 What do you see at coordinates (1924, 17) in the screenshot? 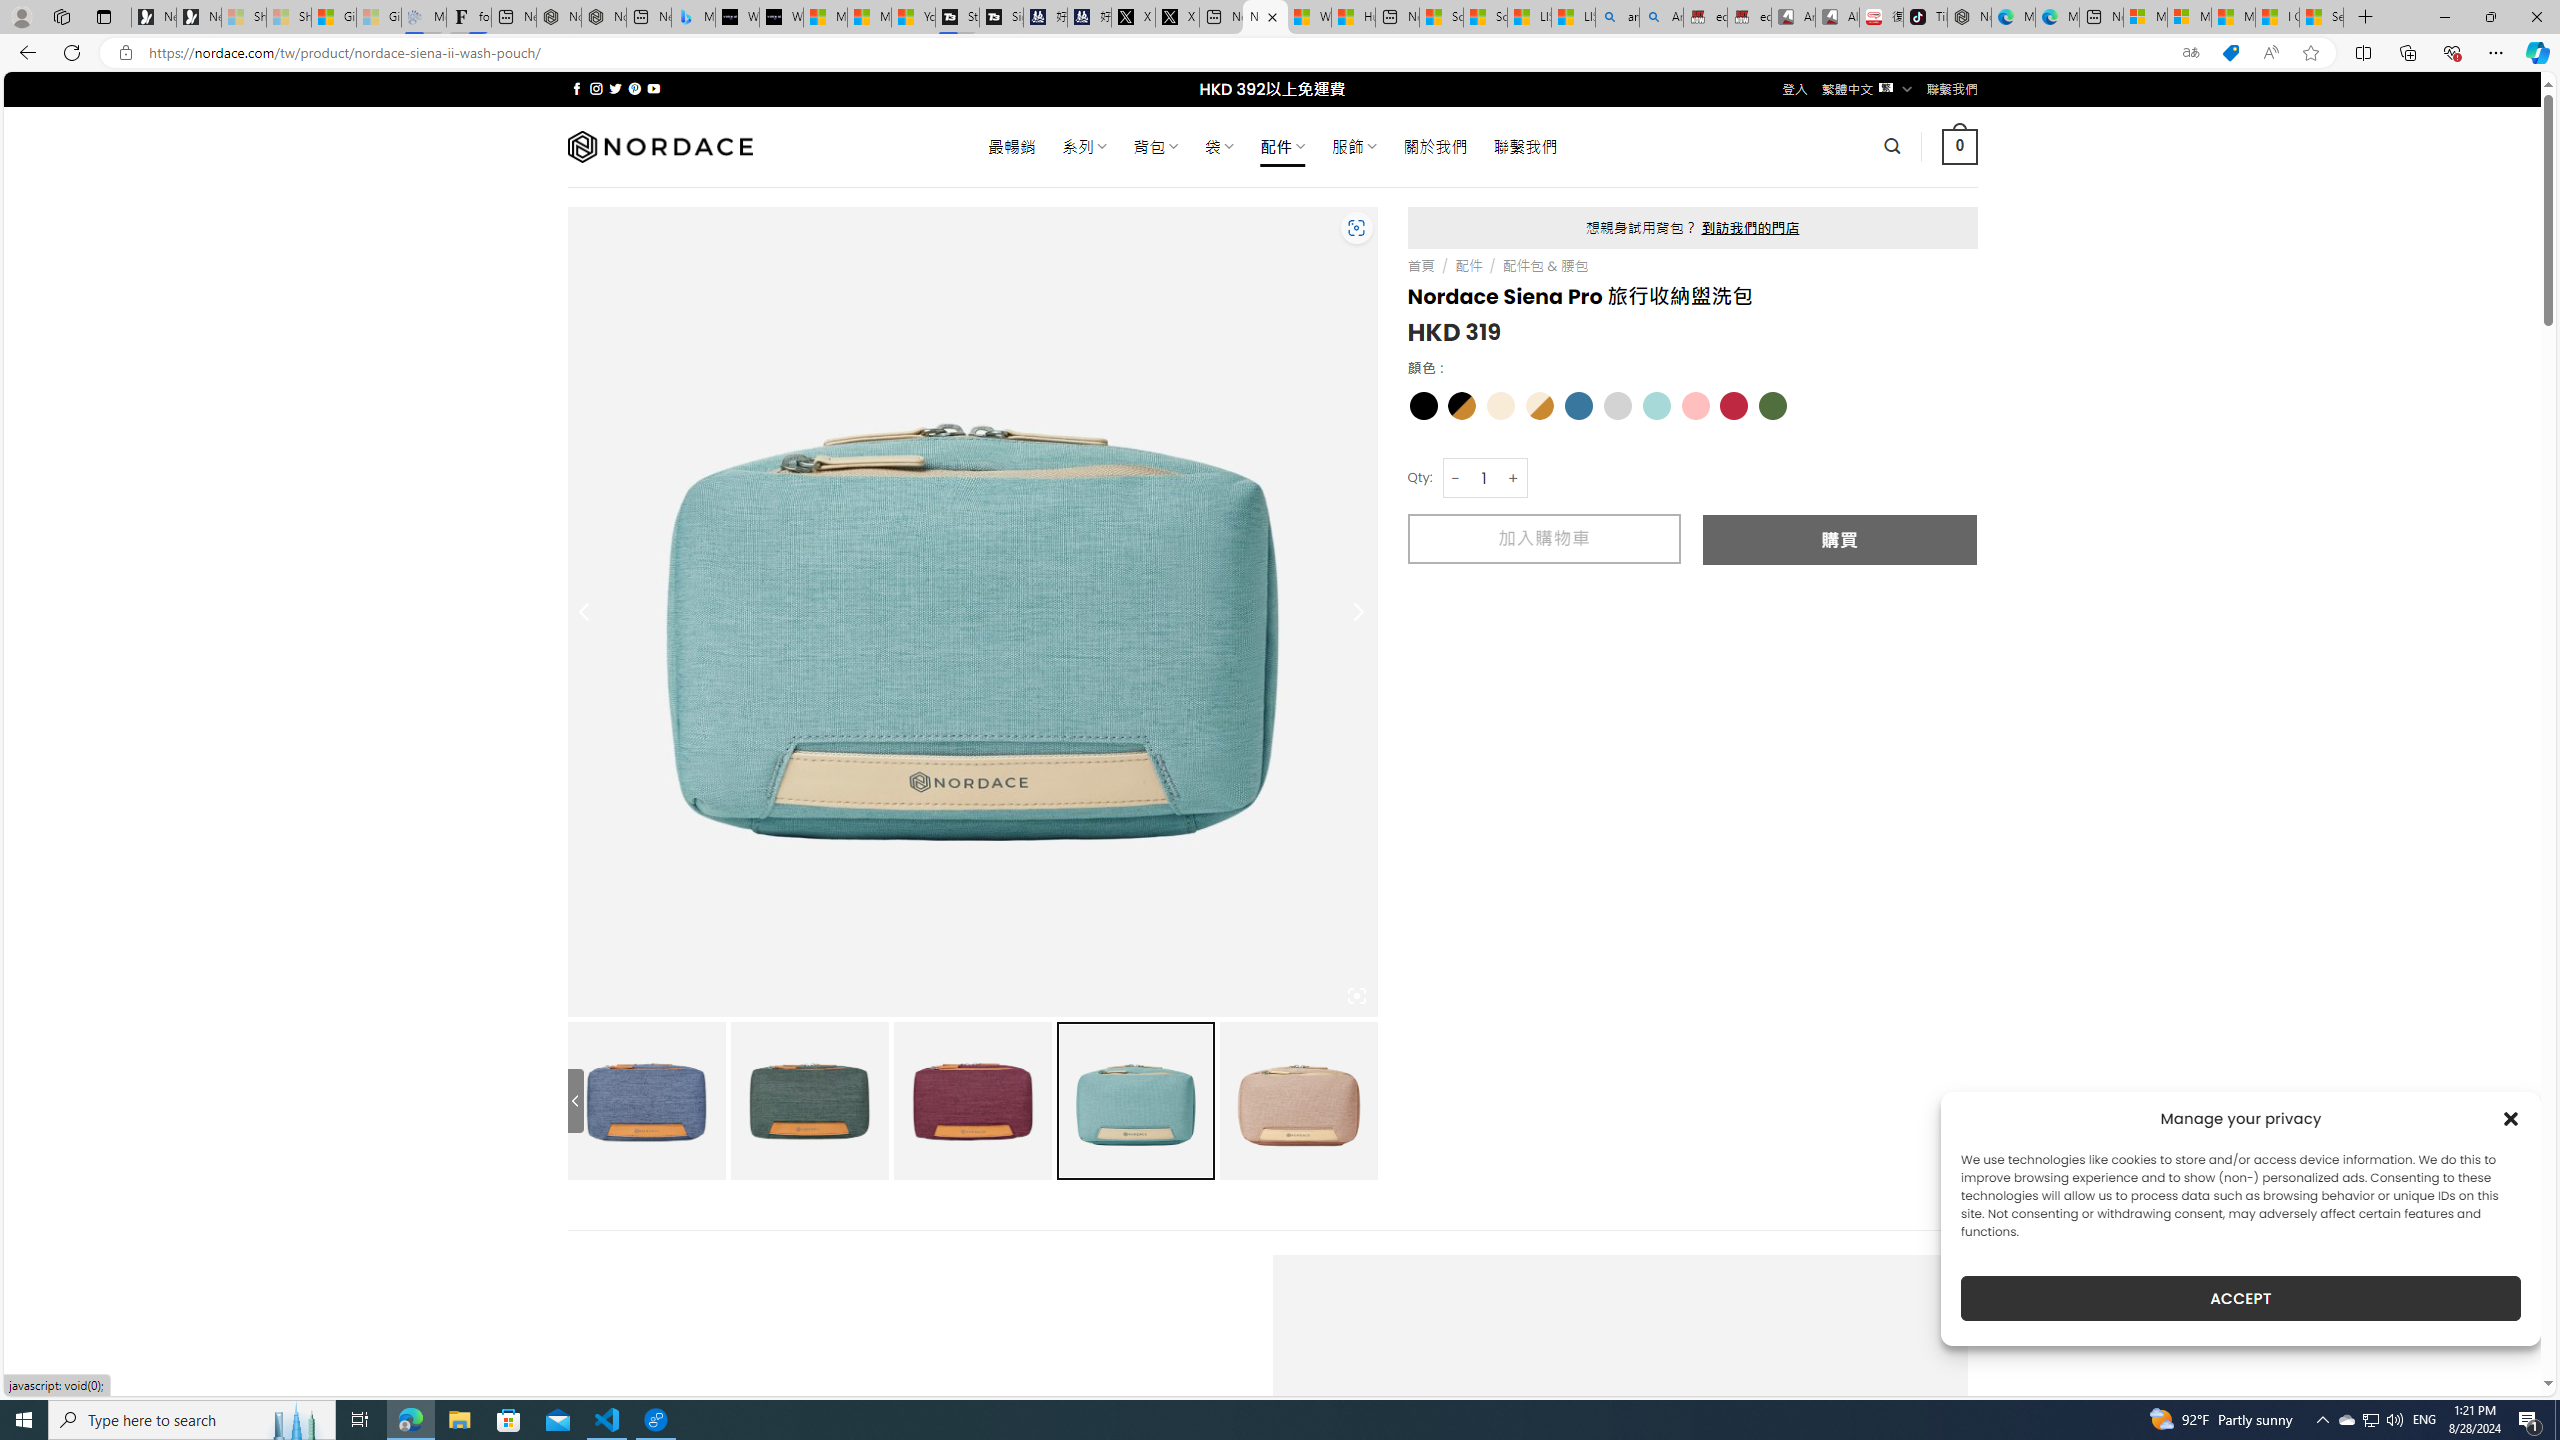
I see `TikTok` at bounding box center [1924, 17].